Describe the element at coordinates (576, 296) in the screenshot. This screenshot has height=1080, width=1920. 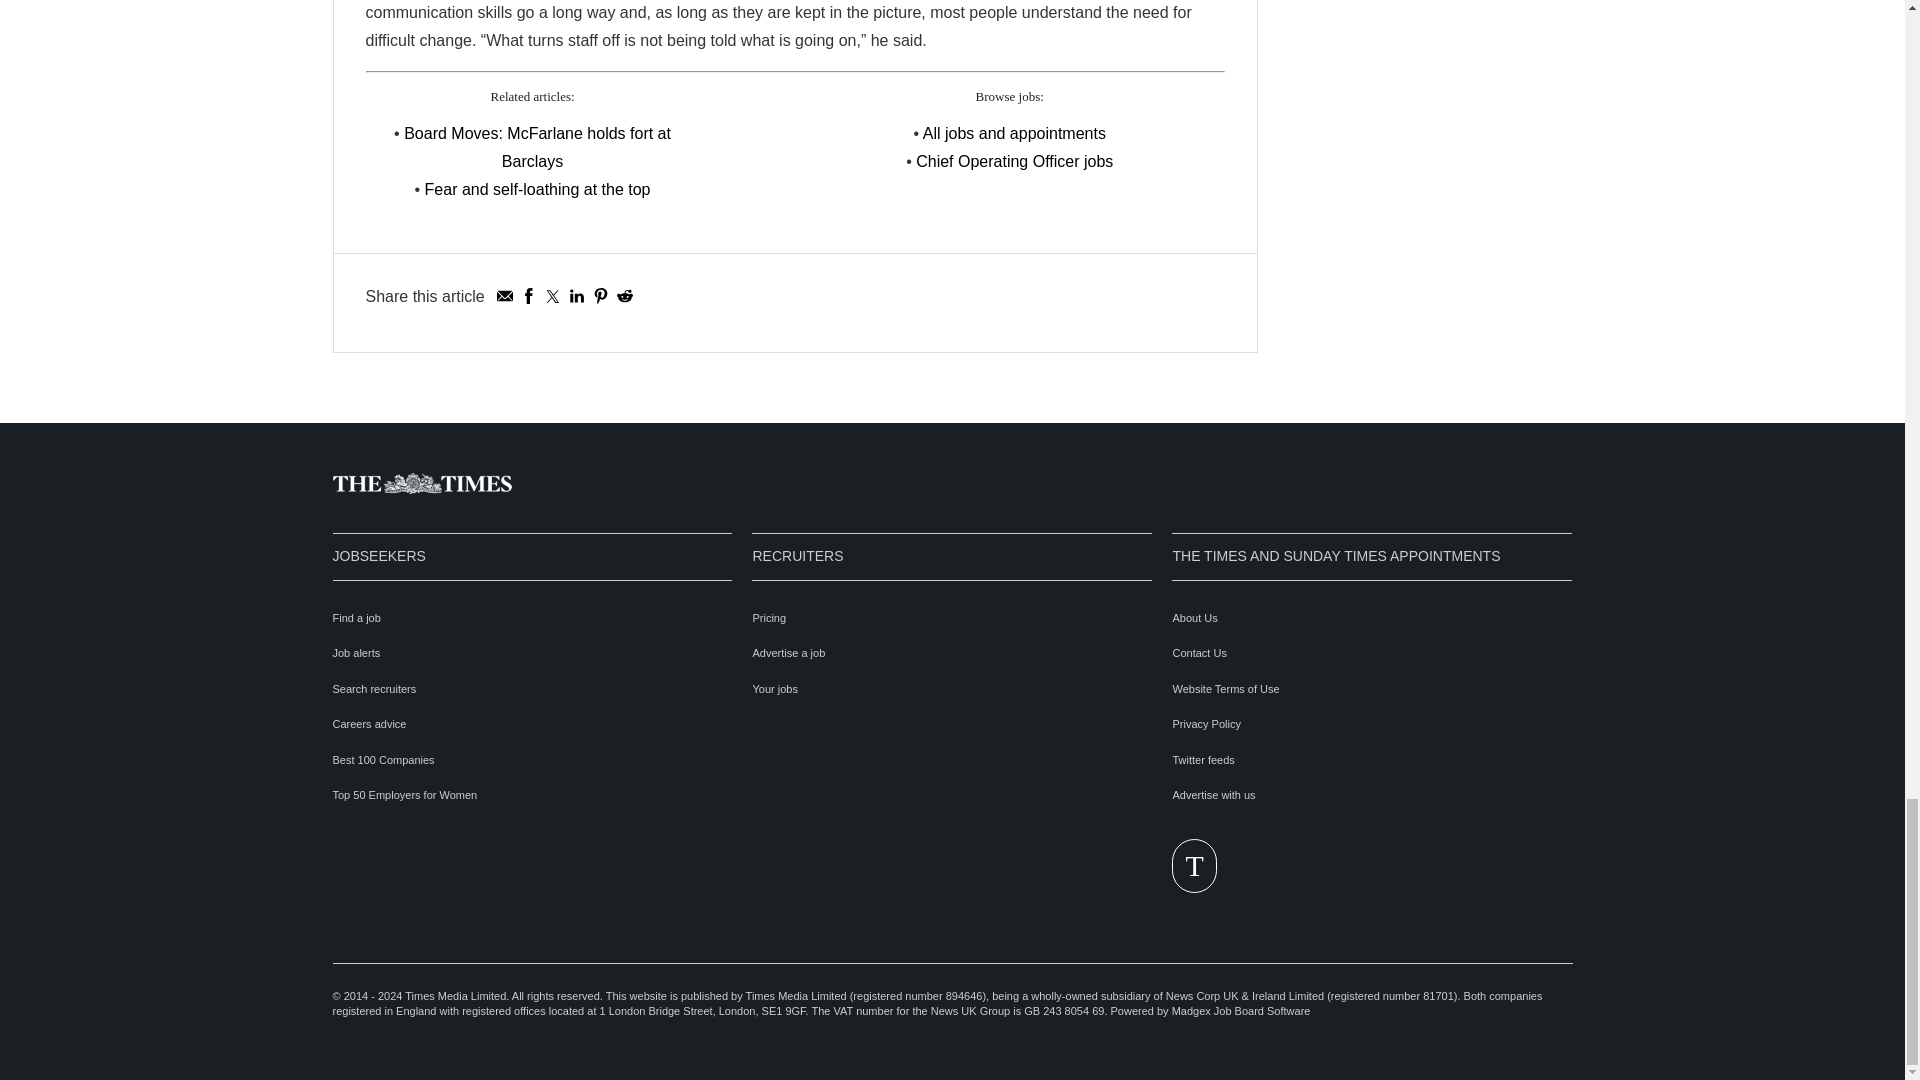
I see `LinkedIn` at that location.